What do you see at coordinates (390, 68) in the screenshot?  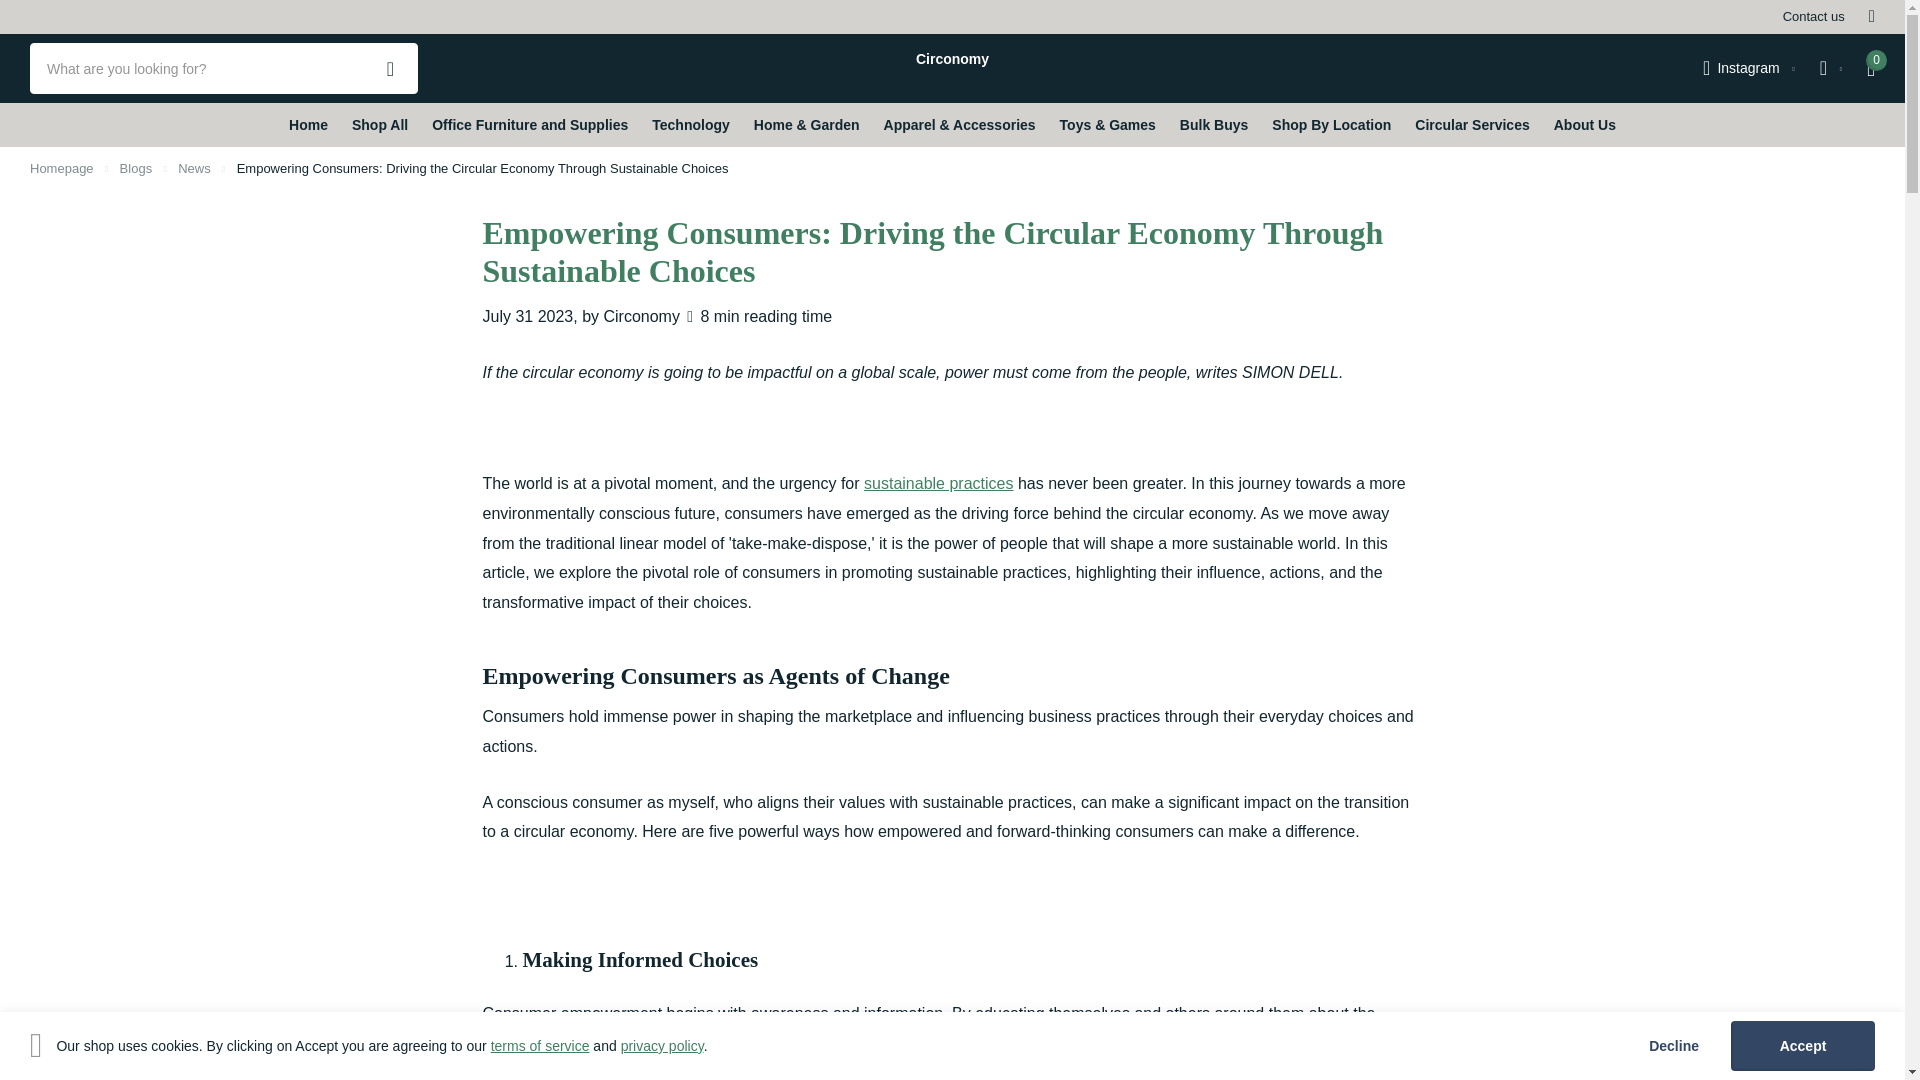 I see `Zoeken` at bounding box center [390, 68].